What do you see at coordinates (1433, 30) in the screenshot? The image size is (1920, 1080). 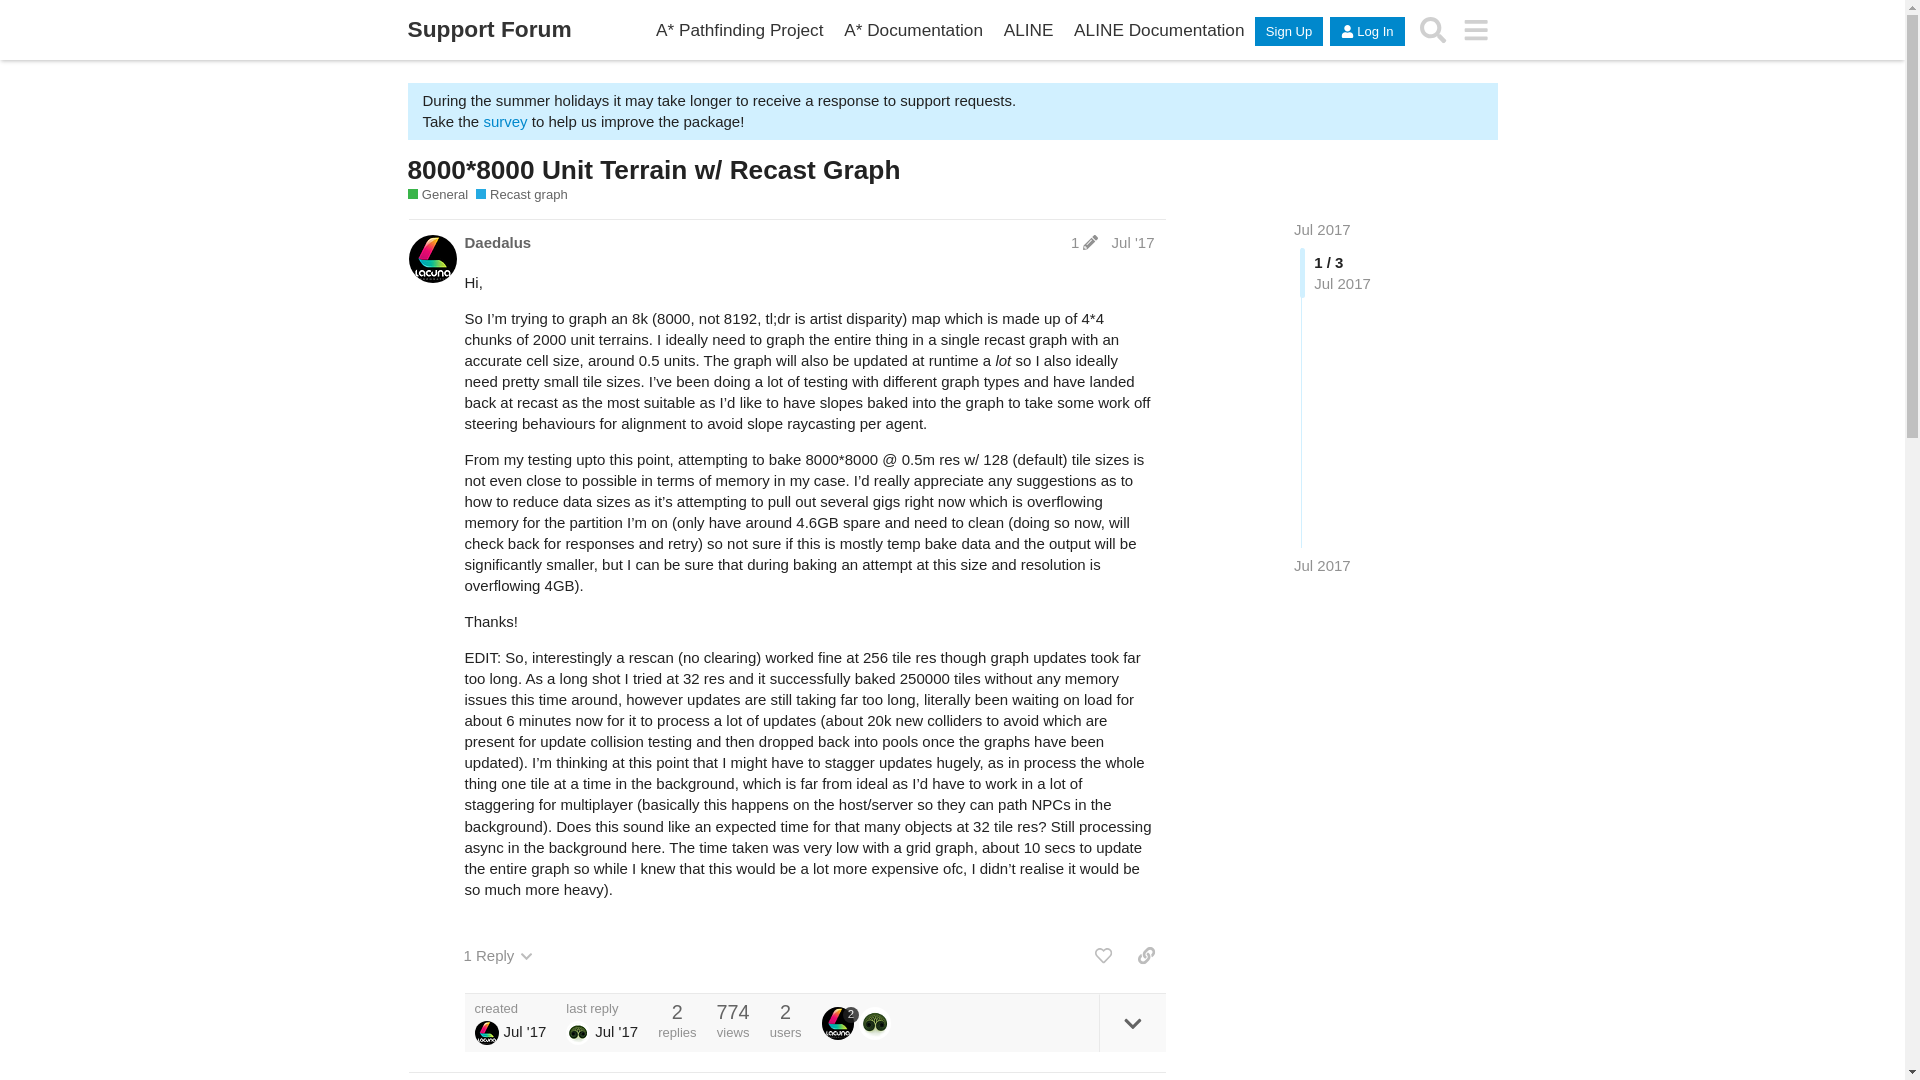 I see `Search` at bounding box center [1433, 30].